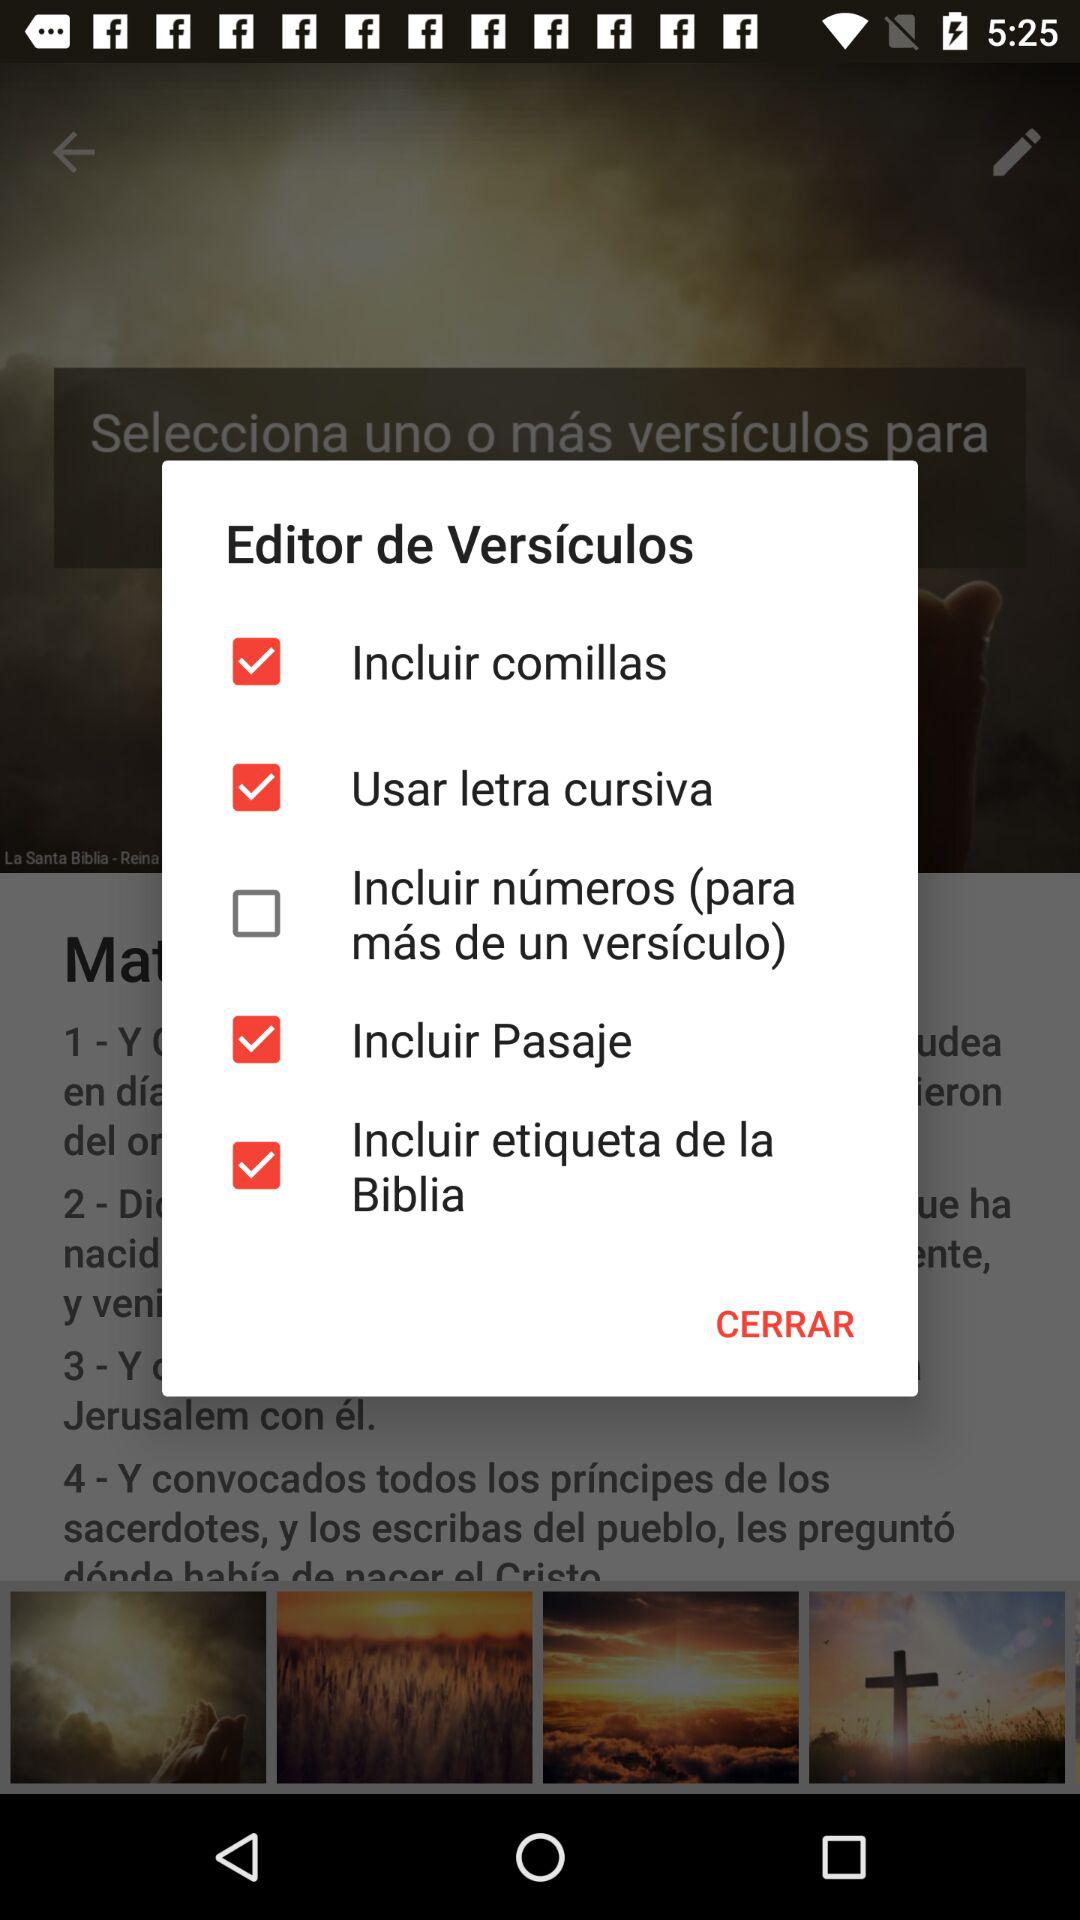 The width and height of the screenshot is (1080, 1920). What do you see at coordinates (540, 1165) in the screenshot?
I see `launch the icon above the cerrar icon` at bounding box center [540, 1165].